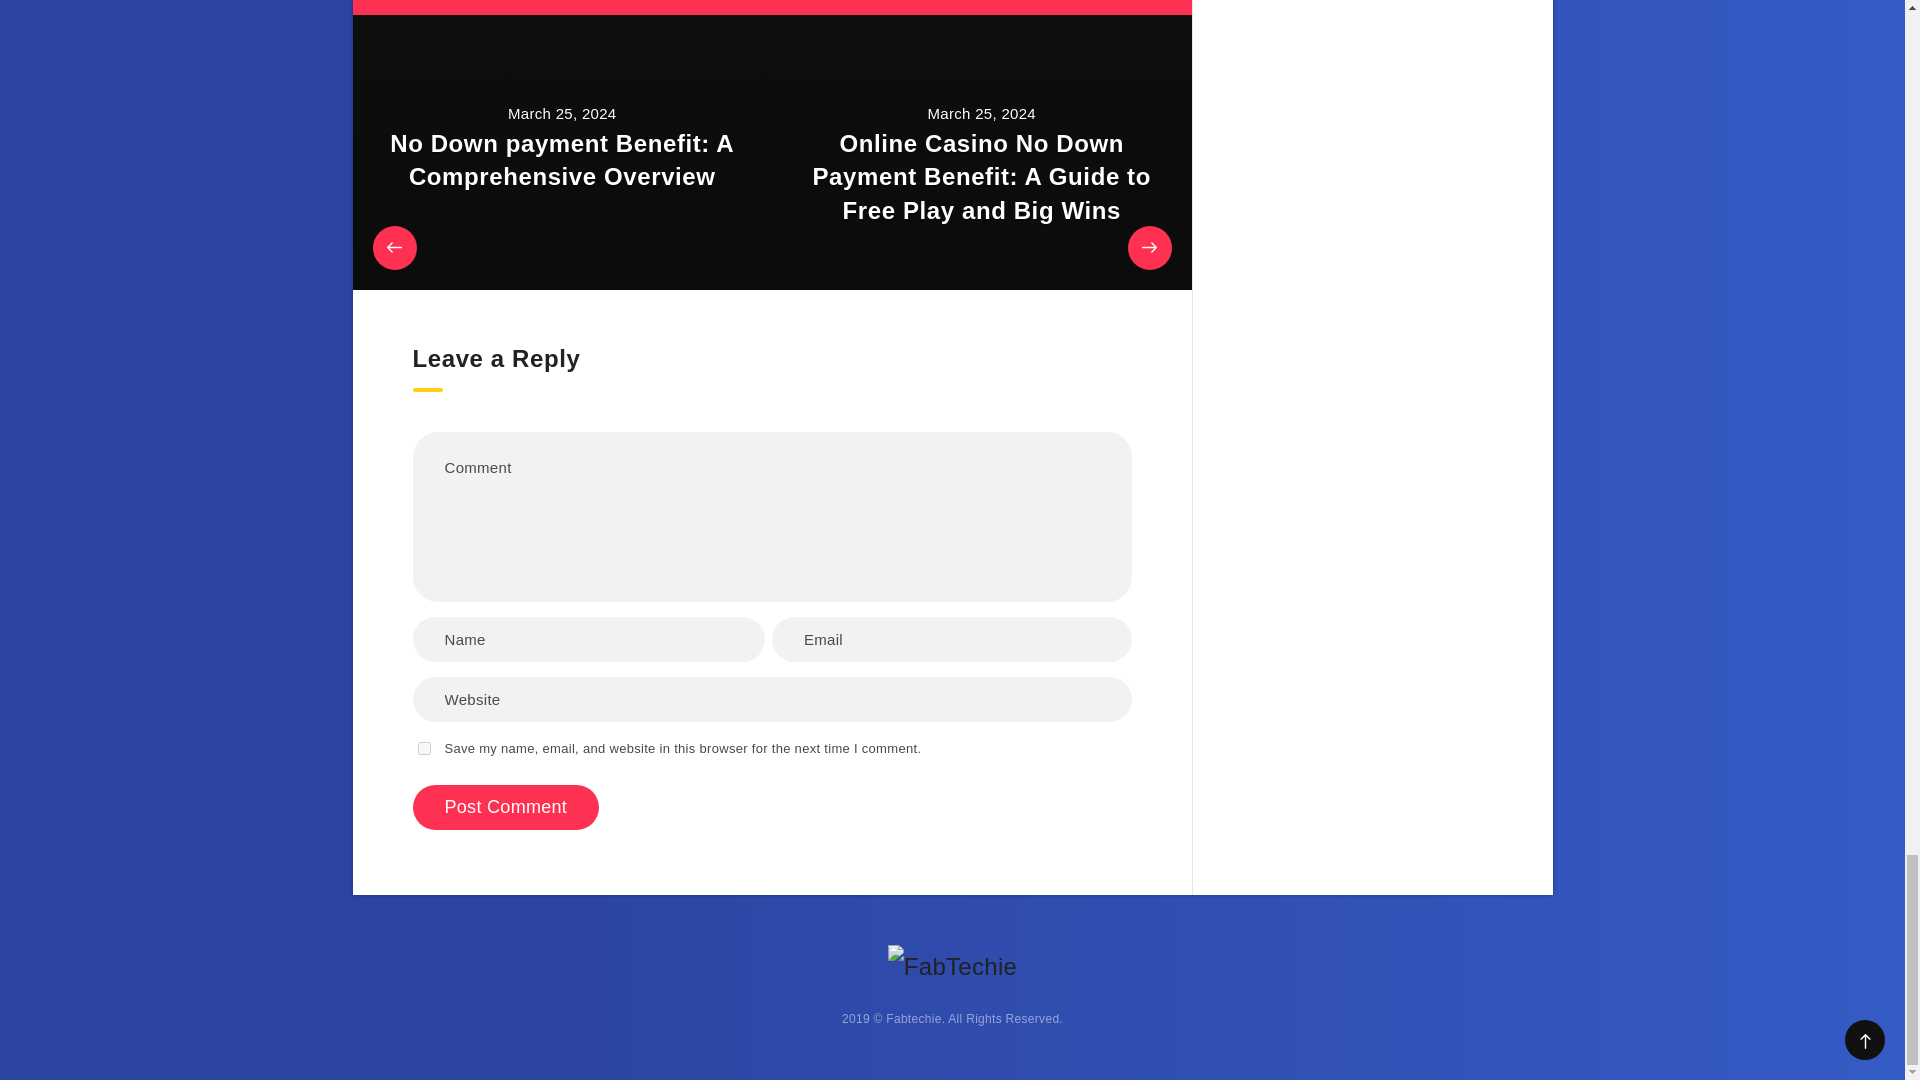 This screenshot has width=1920, height=1080. What do you see at coordinates (506, 808) in the screenshot?
I see `Post Comment` at bounding box center [506, 808].